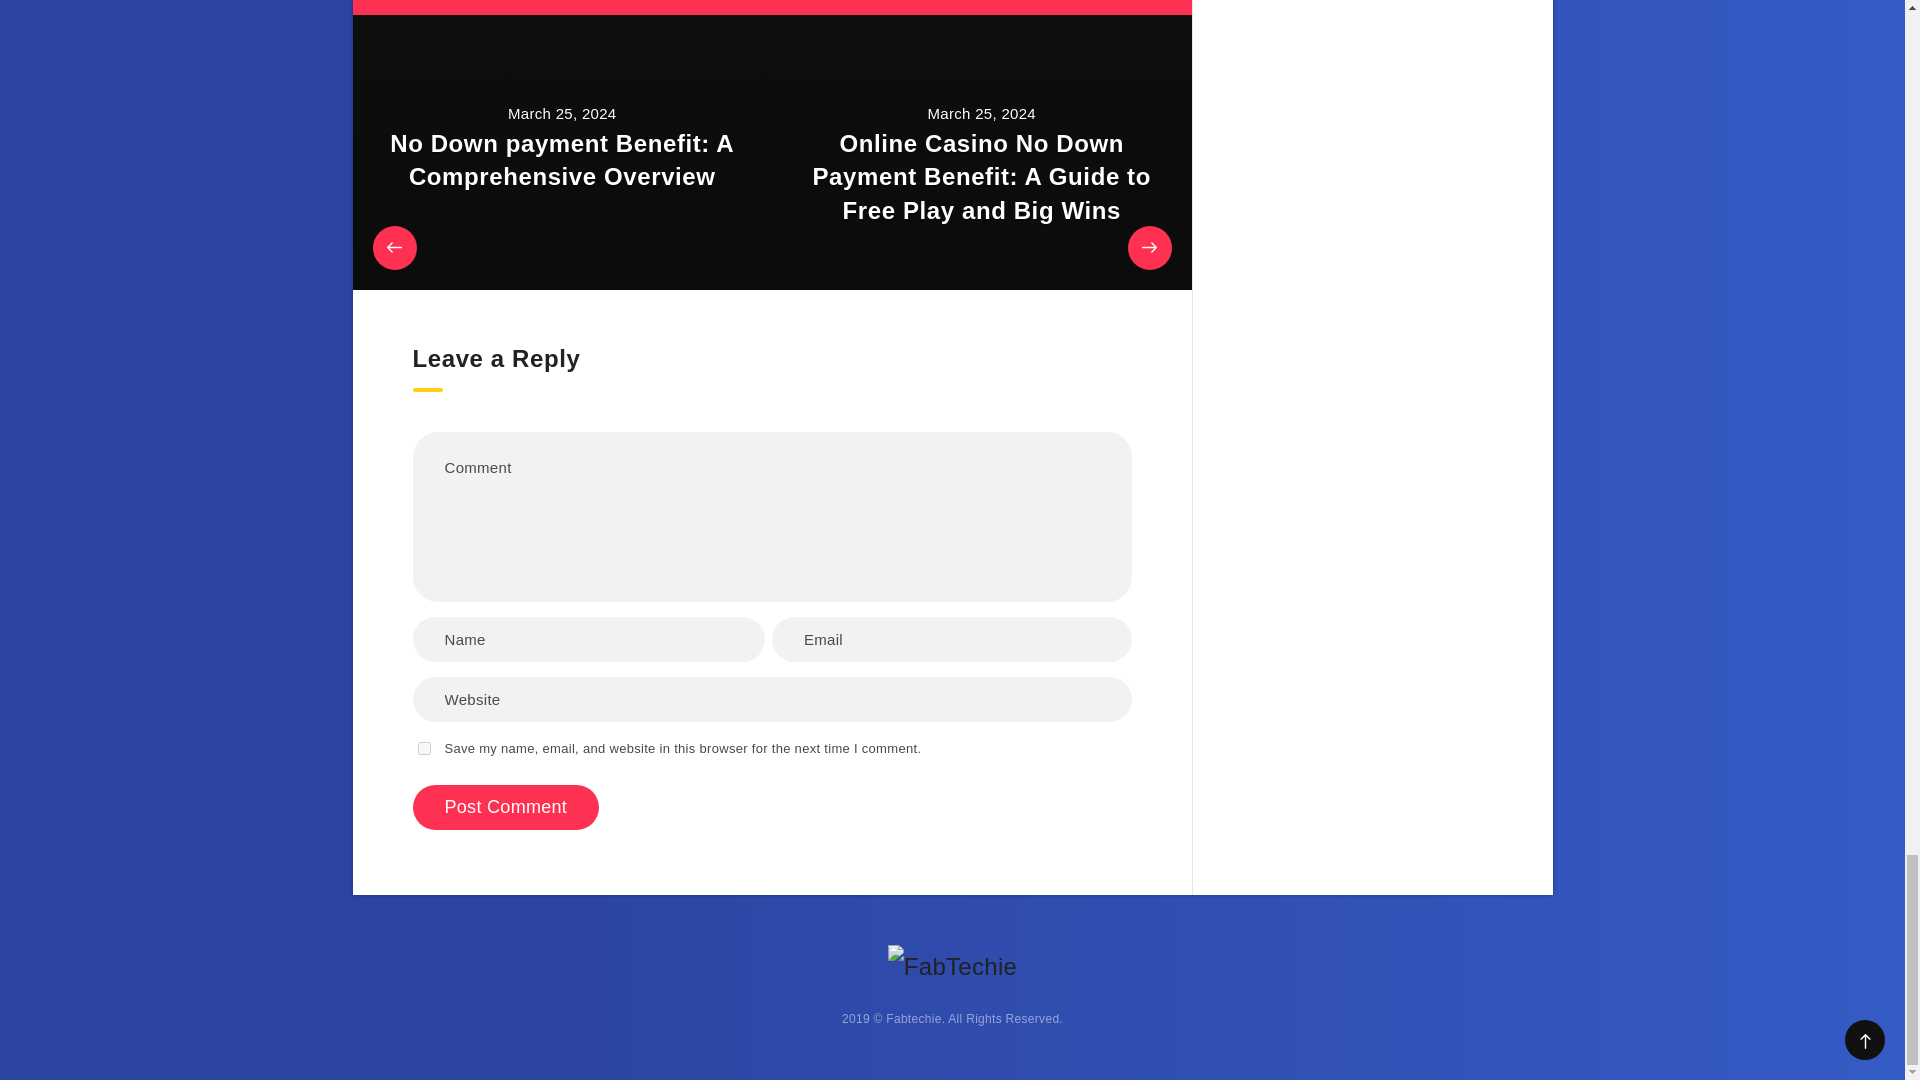 This screenshot has width=1920, height=1080. What do you see at coordinates (506, 808) in the screenshot?
I see `Post Comment` at bounding box center [506, 808].